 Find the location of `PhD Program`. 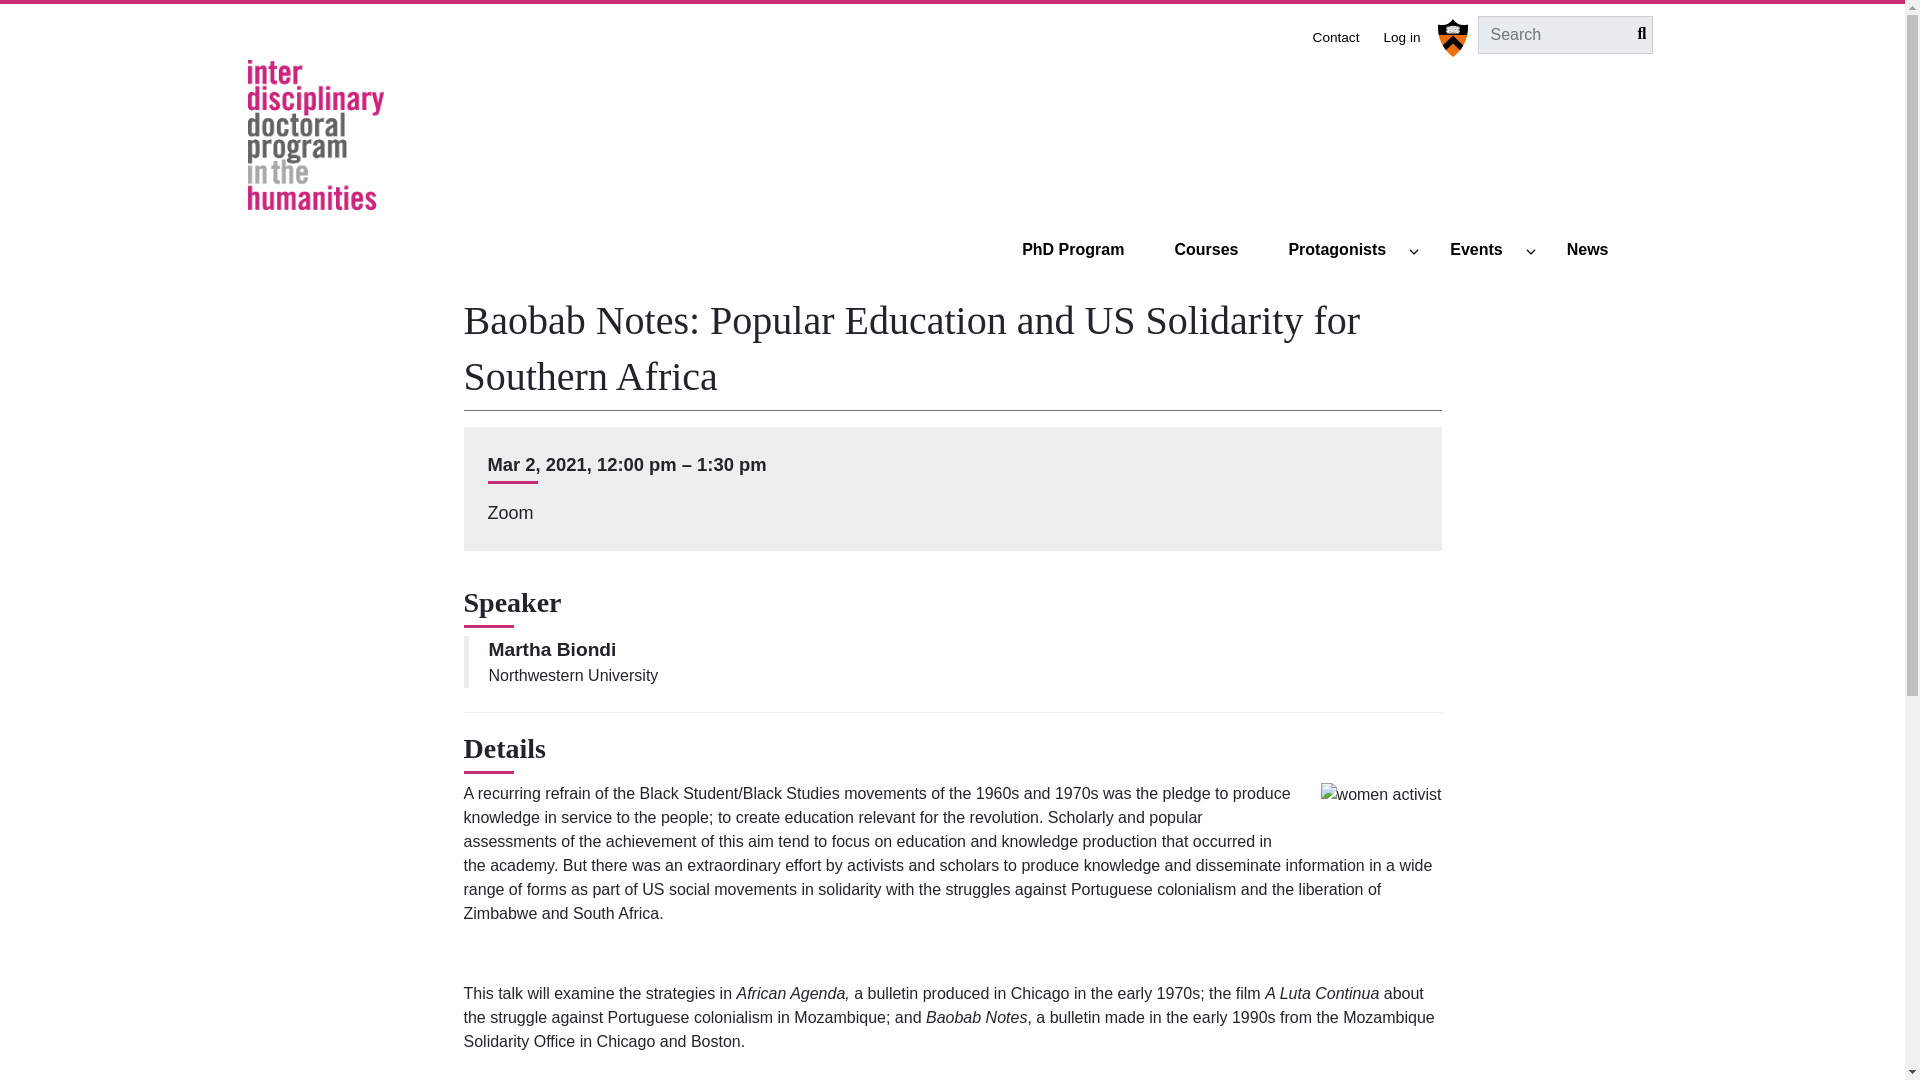

PhD Program is located at coordinates (1082, 250).